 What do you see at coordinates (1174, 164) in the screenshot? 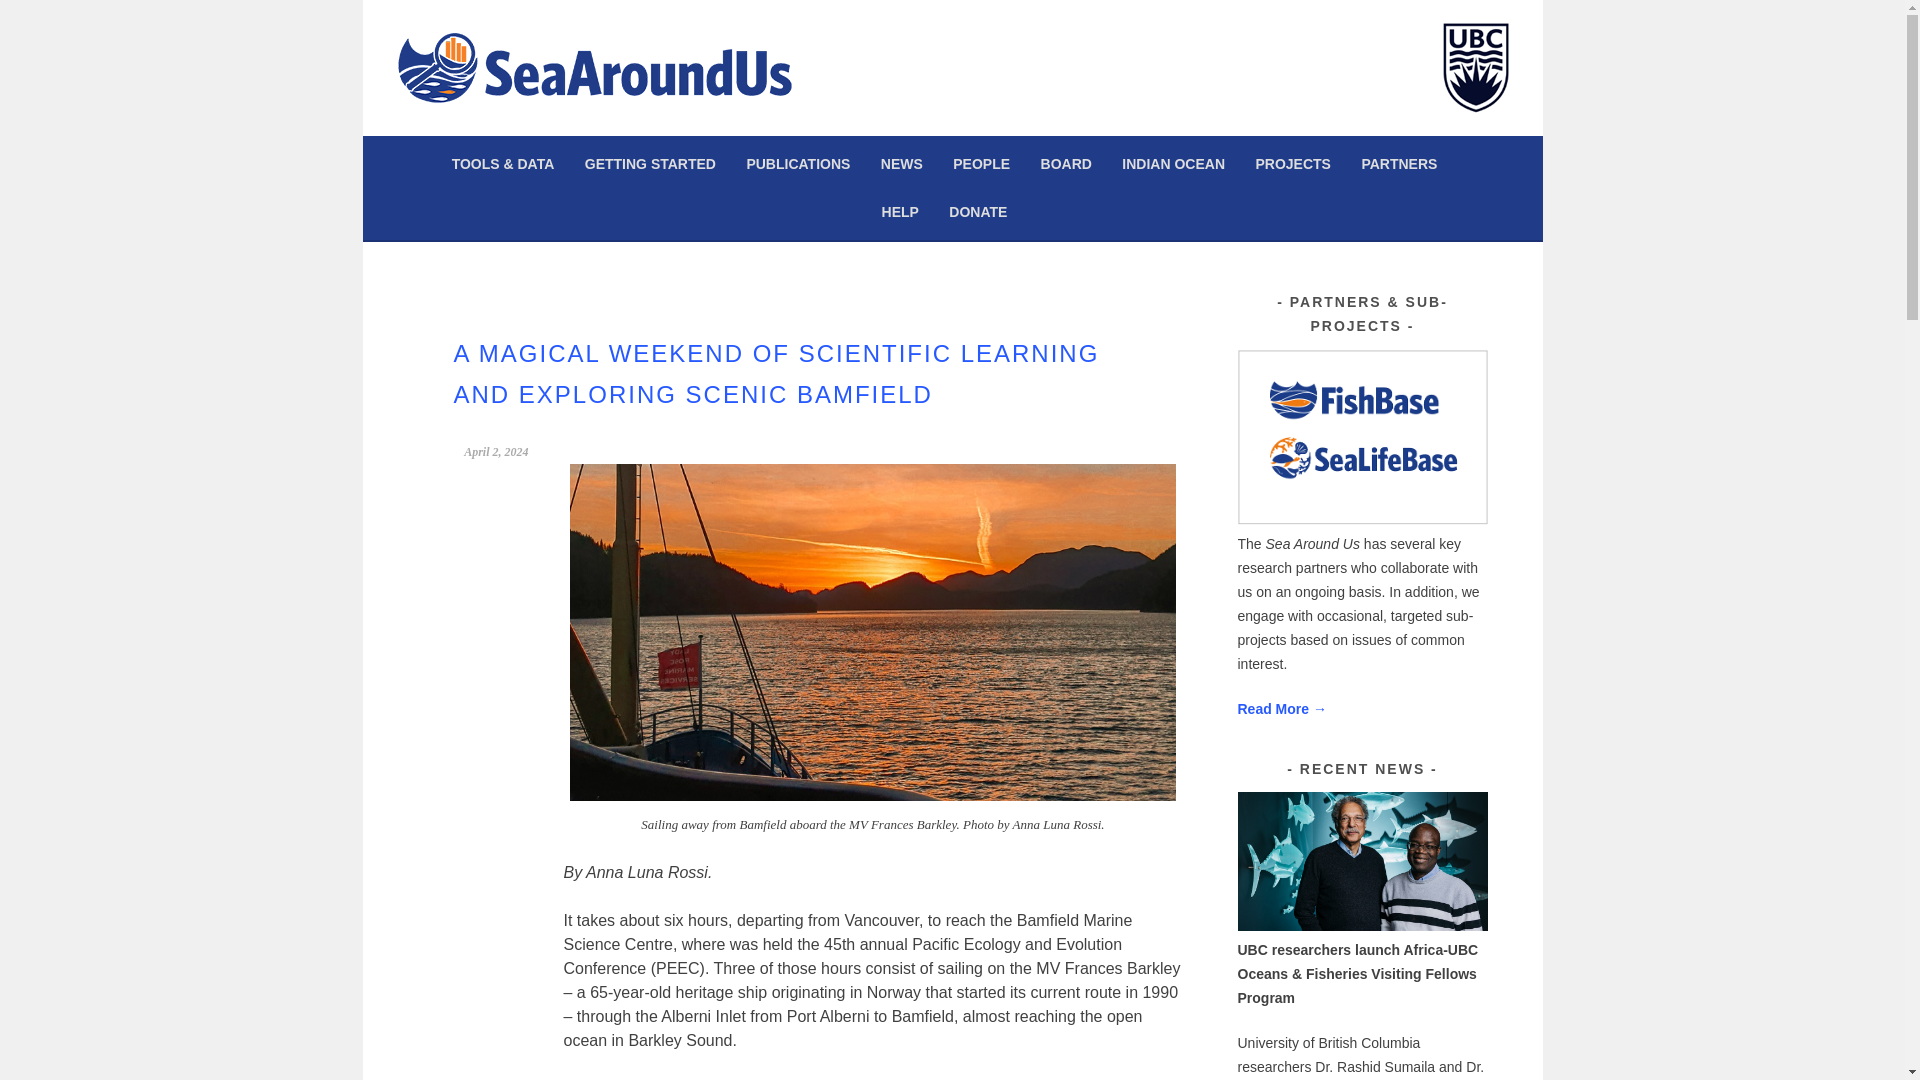
I see `INDIAN OCEAN` at bounding box center [1174, 164].